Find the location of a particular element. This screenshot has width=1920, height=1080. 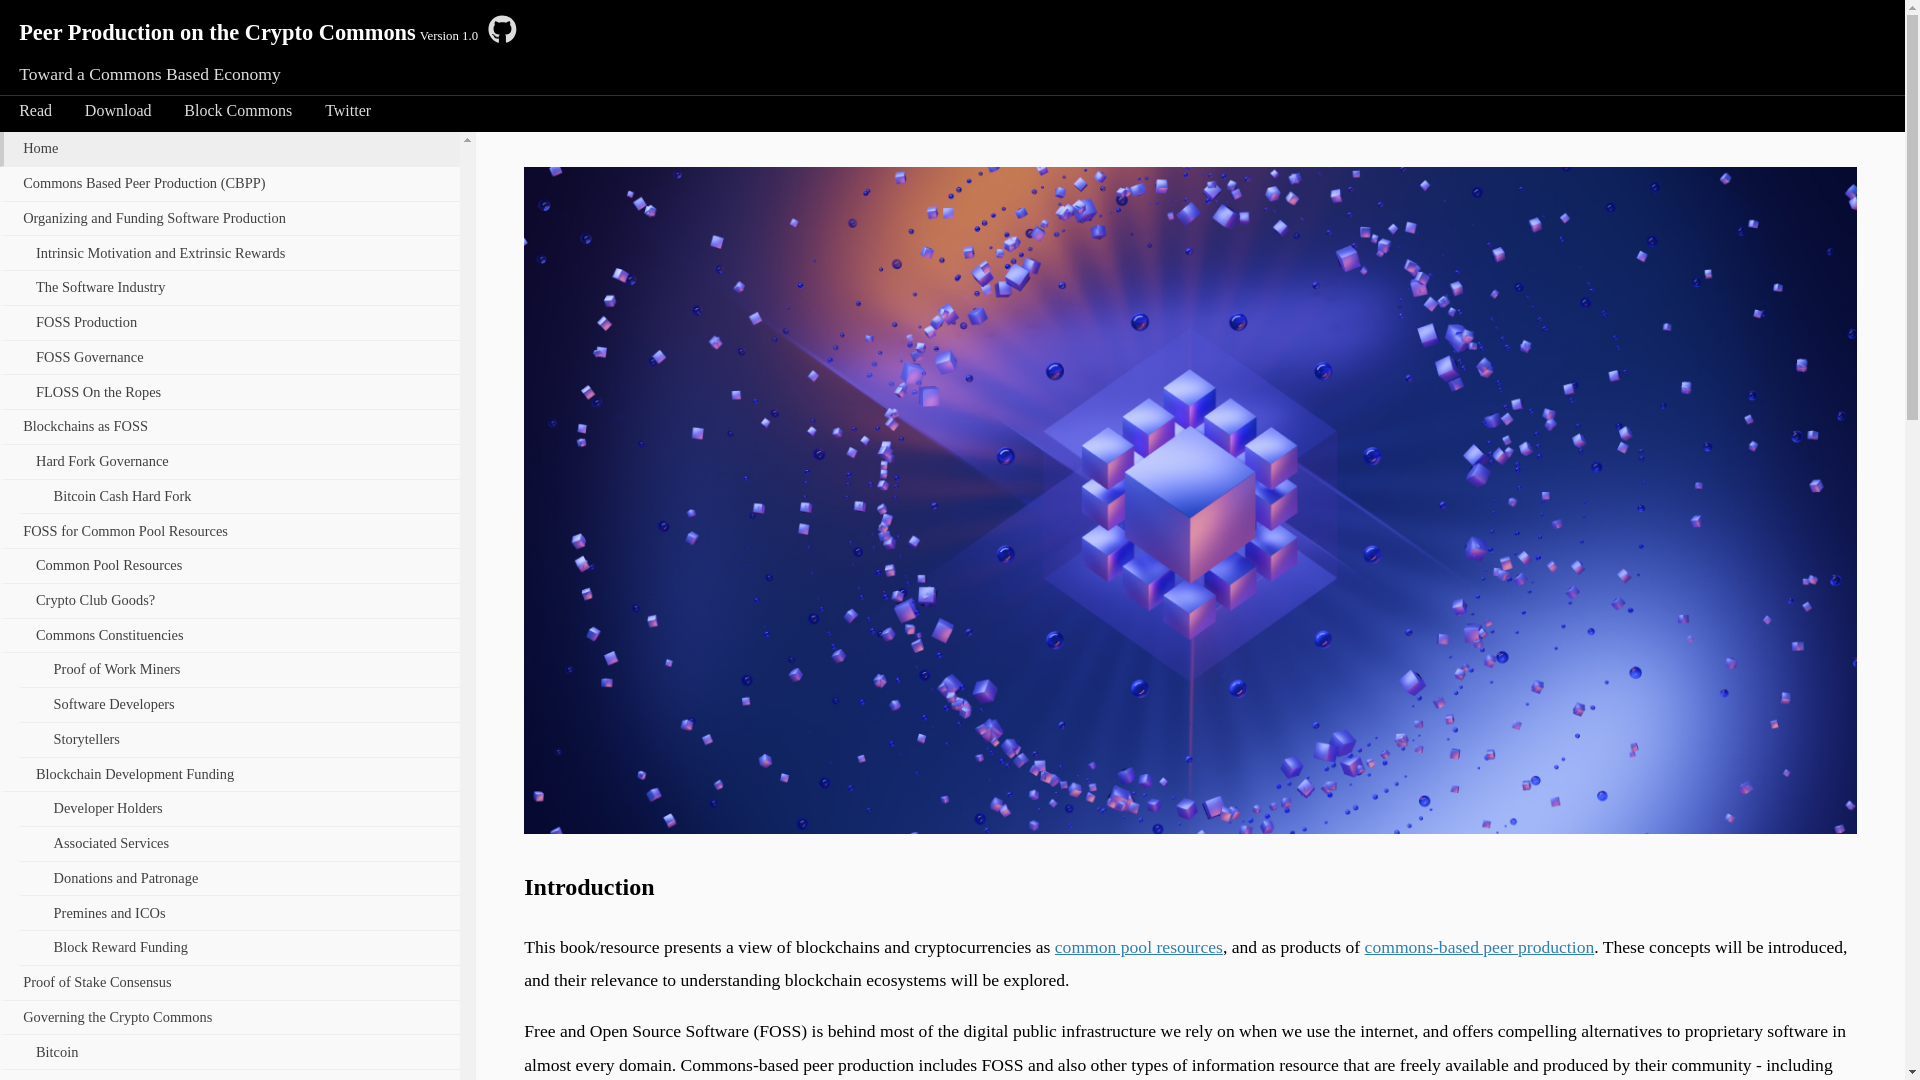

FOSS Production is located at coordinates (230, 324).